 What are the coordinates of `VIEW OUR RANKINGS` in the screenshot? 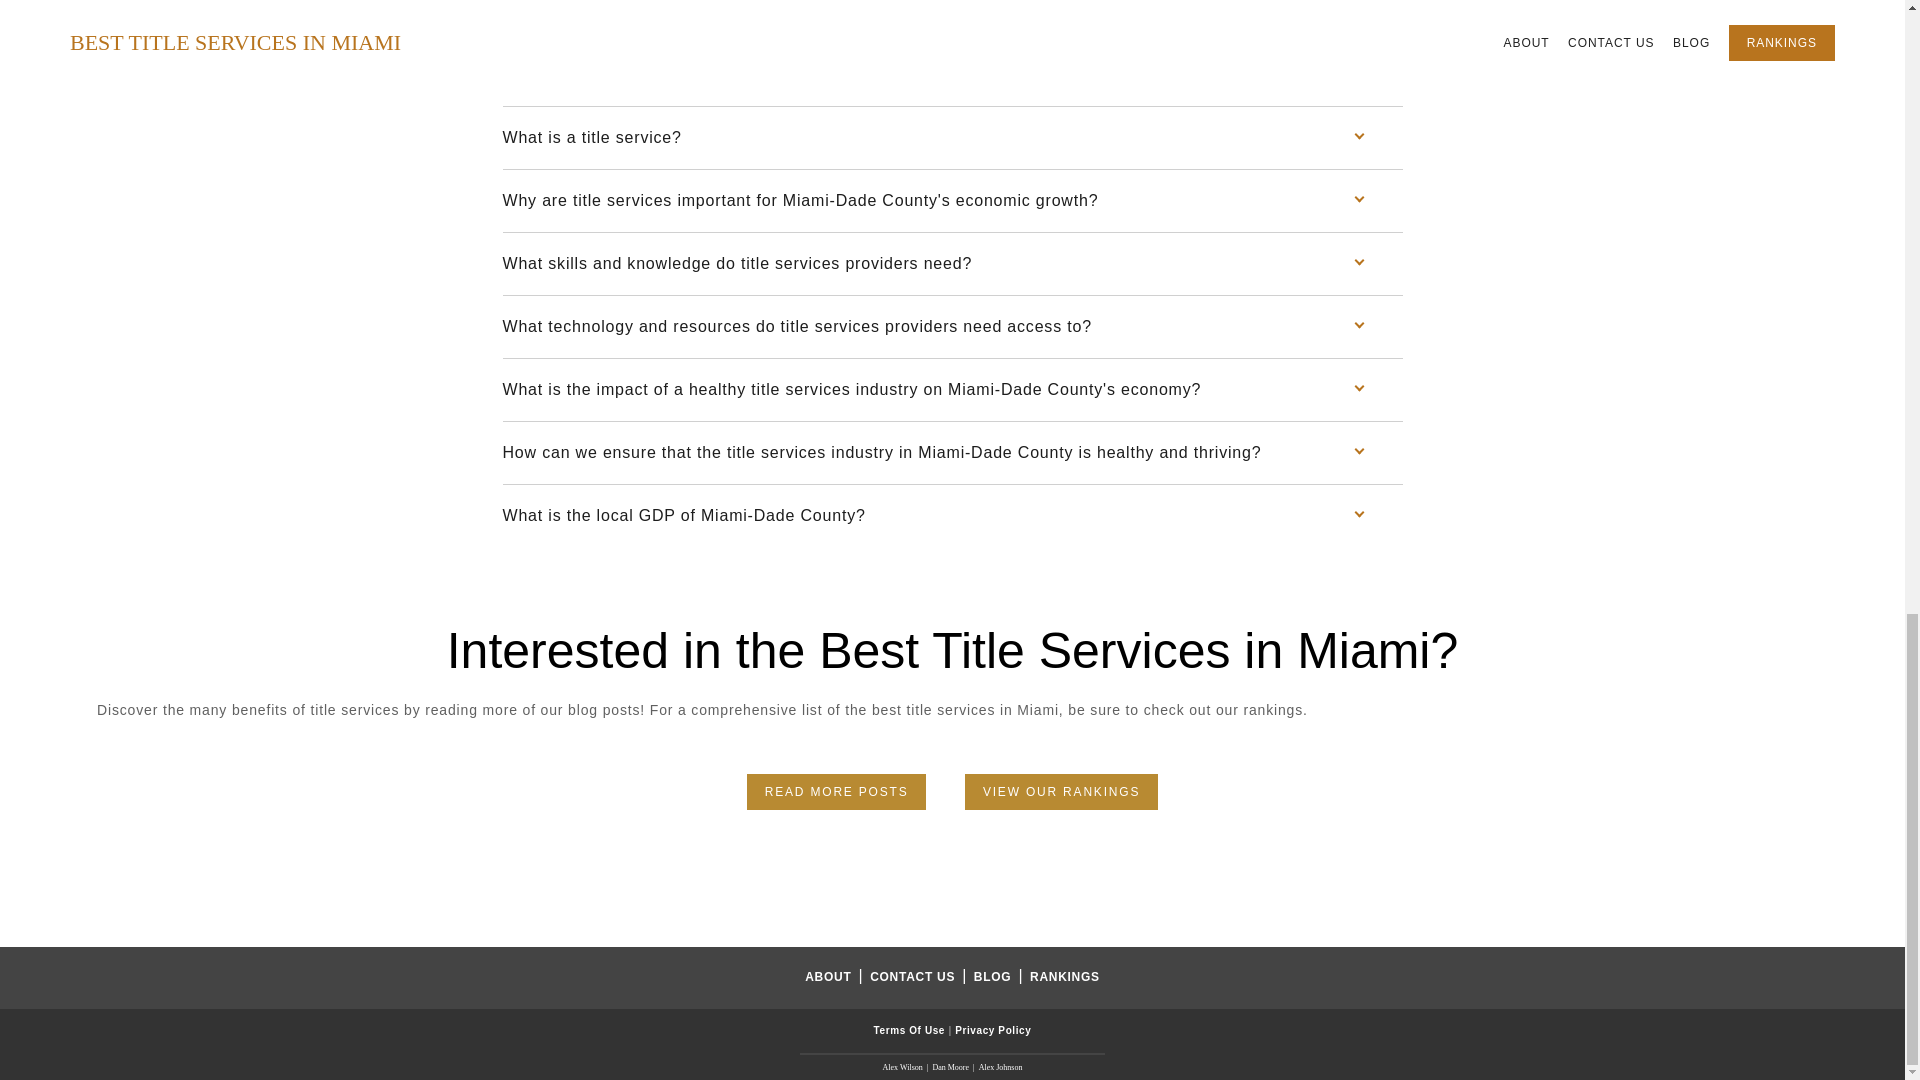 It's located at (1061, 792).